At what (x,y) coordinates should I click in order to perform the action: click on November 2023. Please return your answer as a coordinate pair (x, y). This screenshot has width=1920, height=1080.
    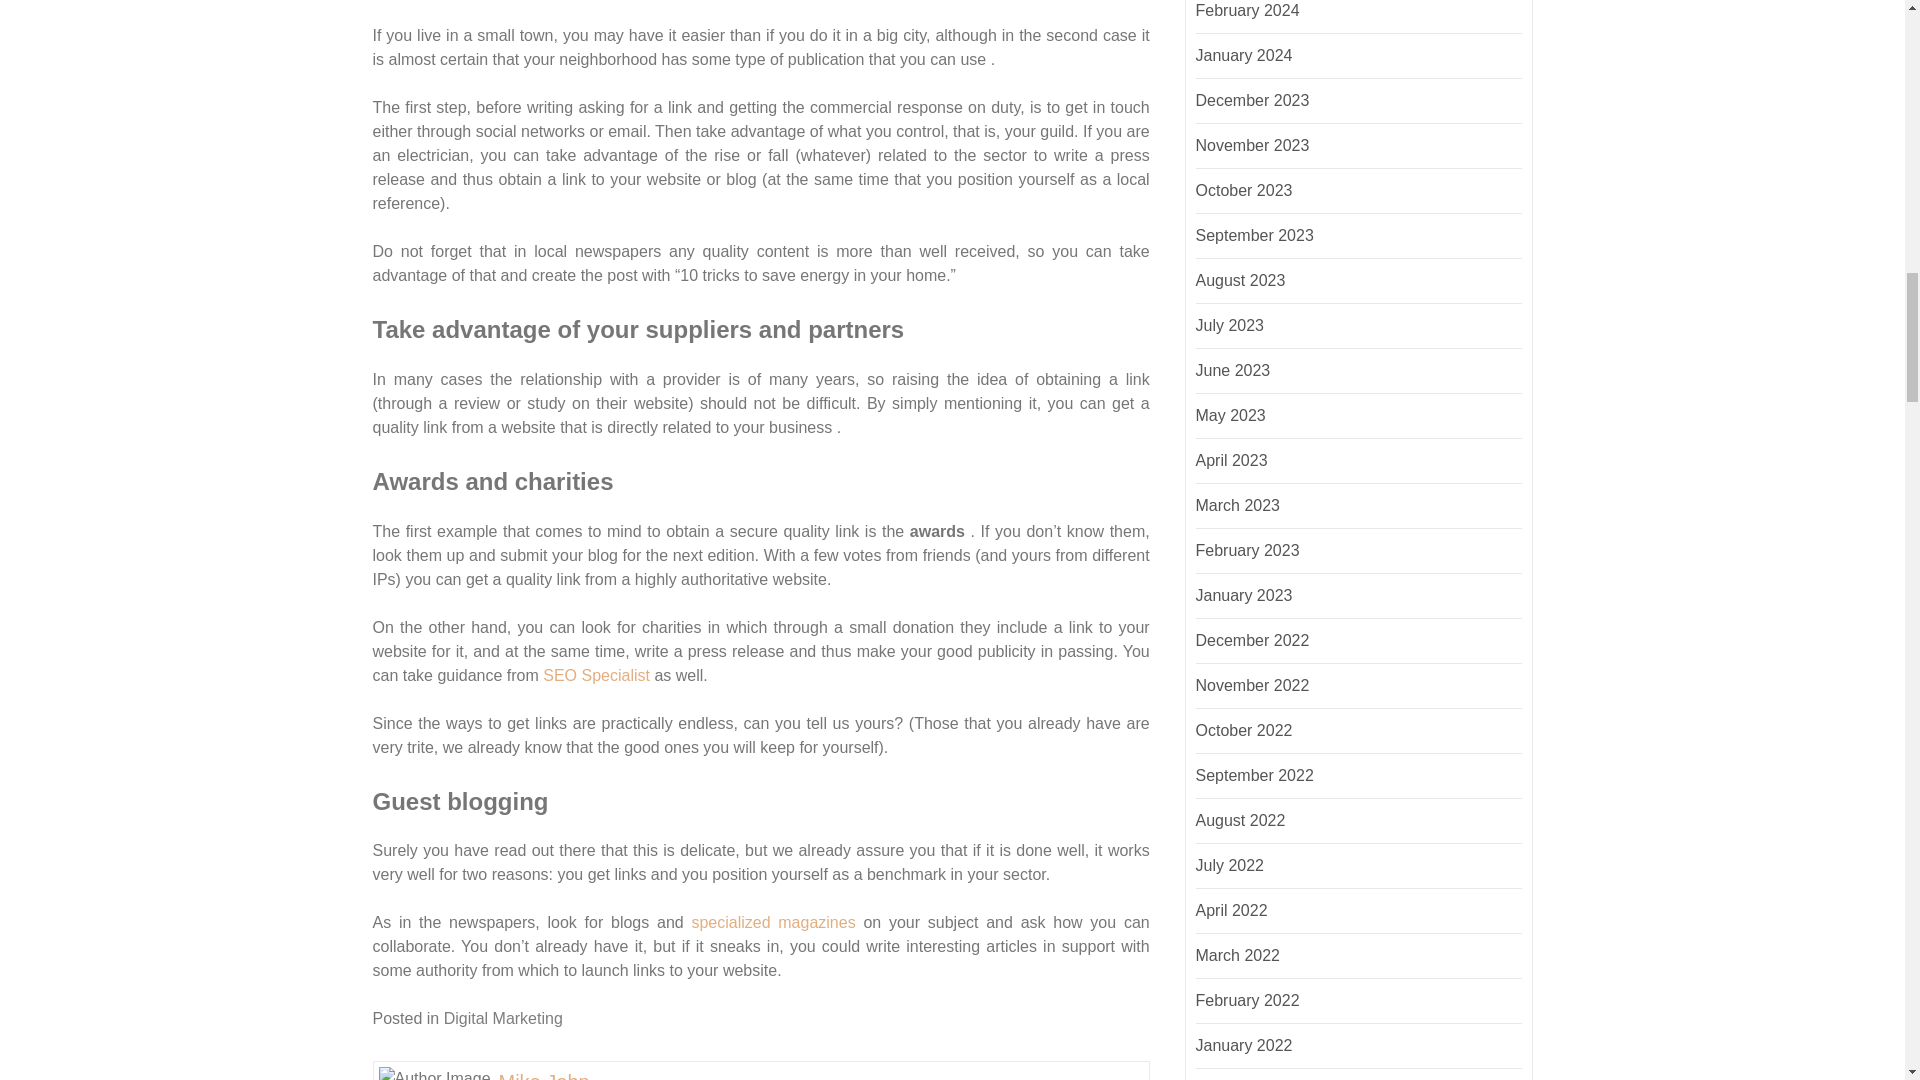
    Looking at the image, I should click on (1252, 146).